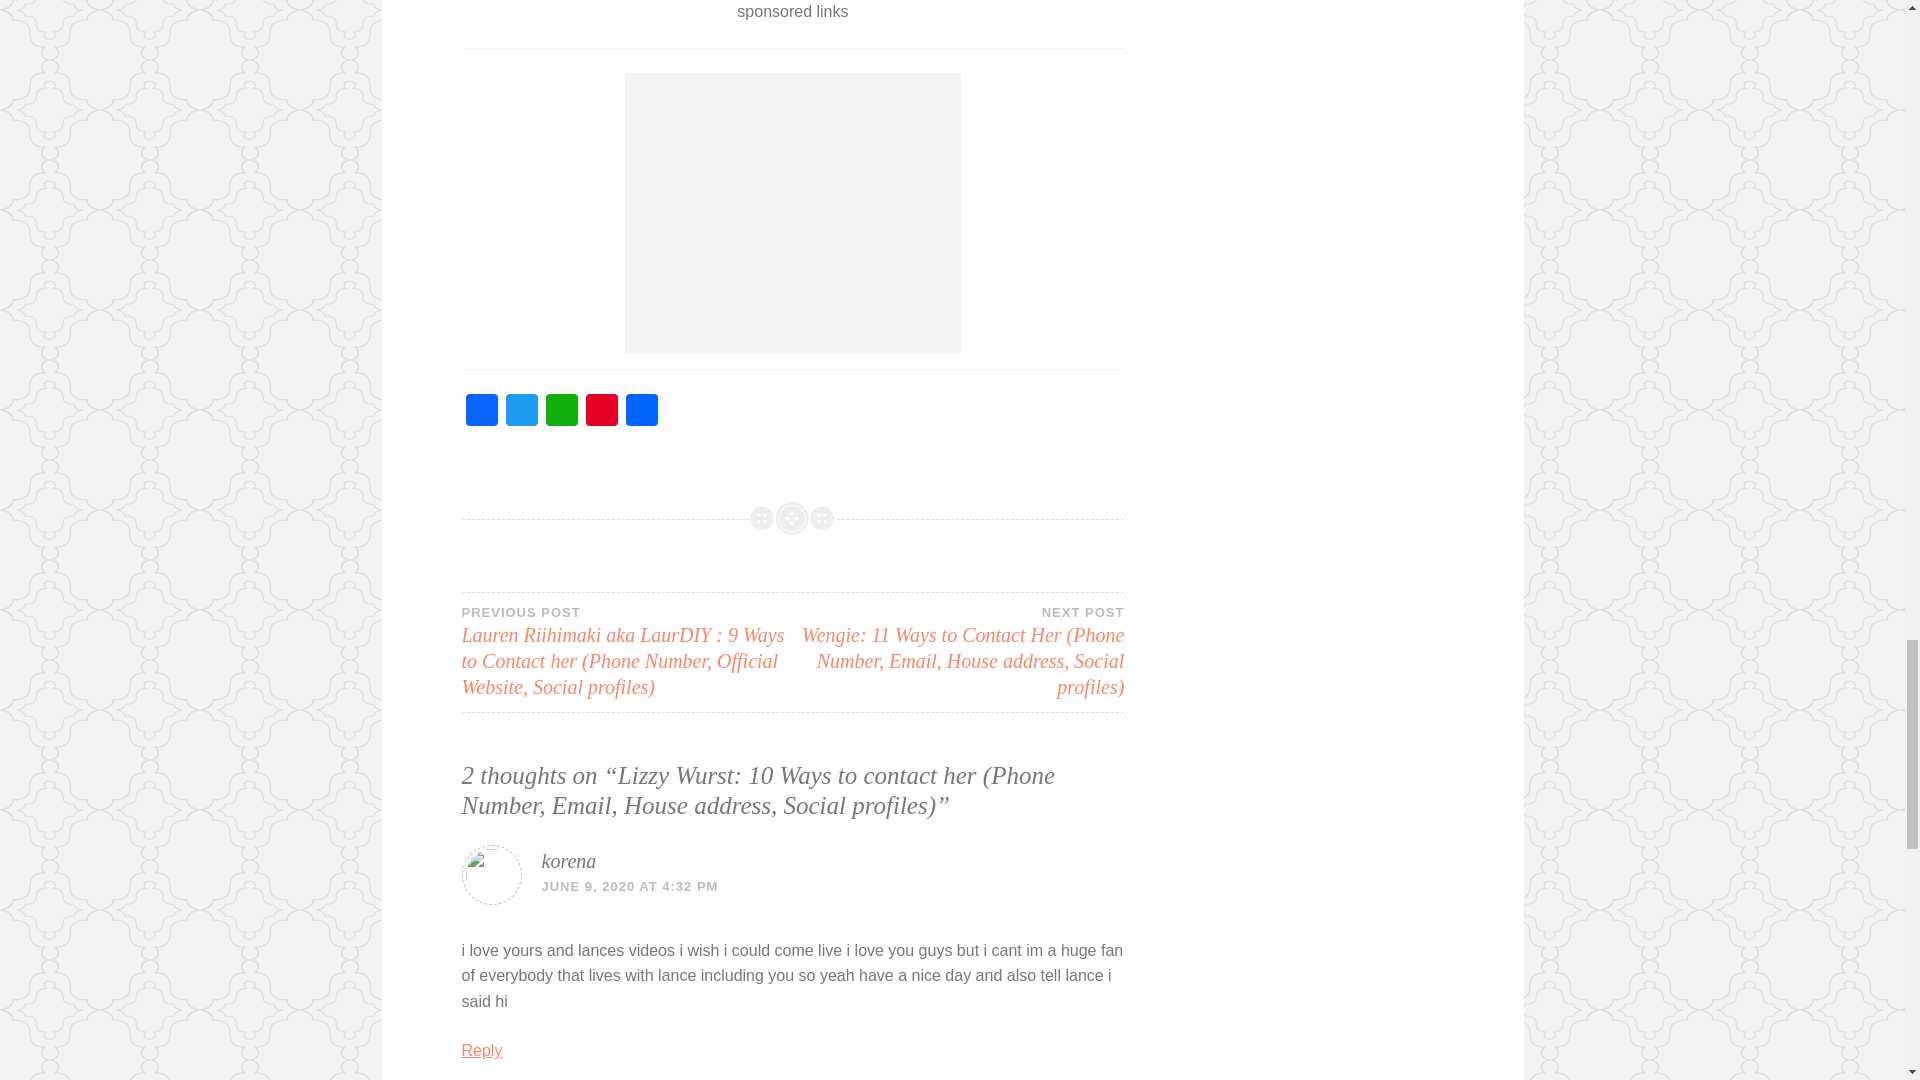  What do you see at coordinates (630, 886) in the screenshot?
I see `JUNE 9, 2020 AT 4:32 PM` at bounding box center [630, 886].